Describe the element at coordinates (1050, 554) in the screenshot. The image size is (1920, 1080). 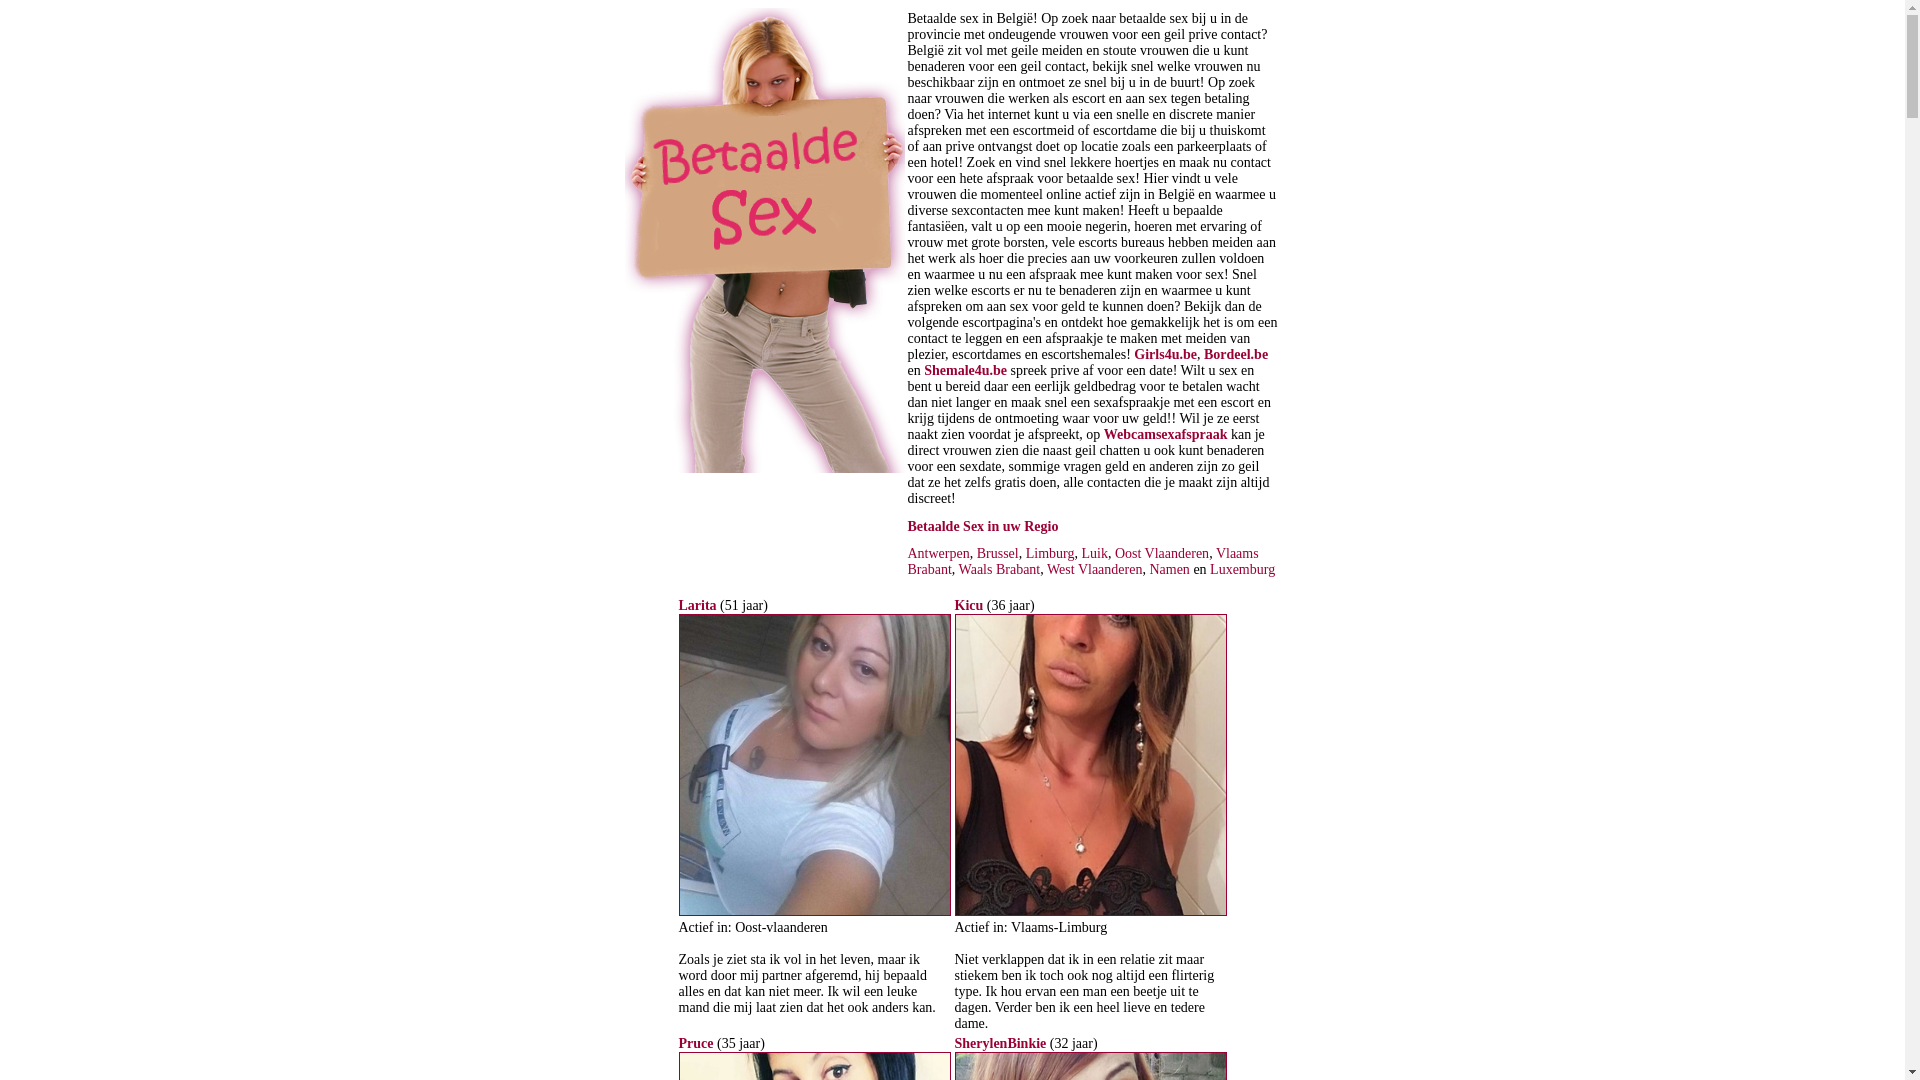
I see `Limburg` at that location.